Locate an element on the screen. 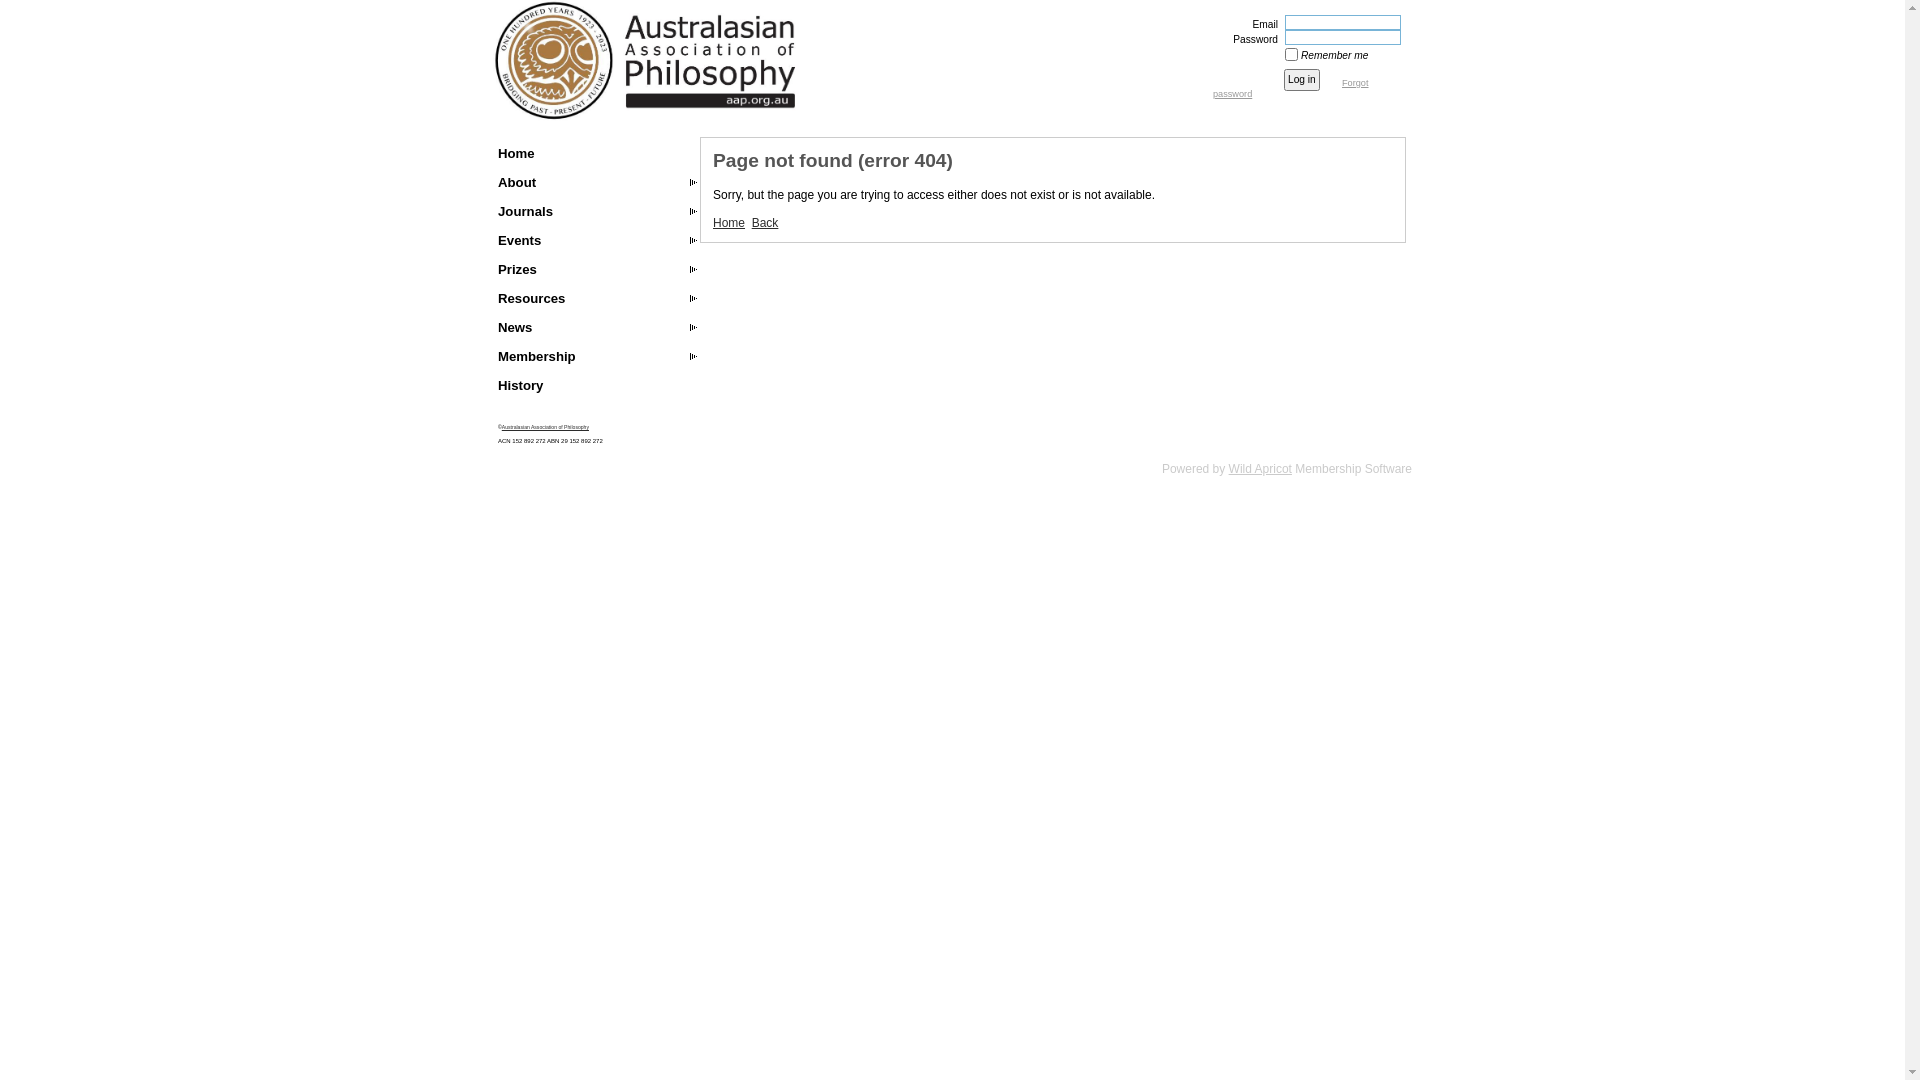 Image resolution: width=1920 pixels, height=1080 pixels. Back is located at coordinates (766, 223).